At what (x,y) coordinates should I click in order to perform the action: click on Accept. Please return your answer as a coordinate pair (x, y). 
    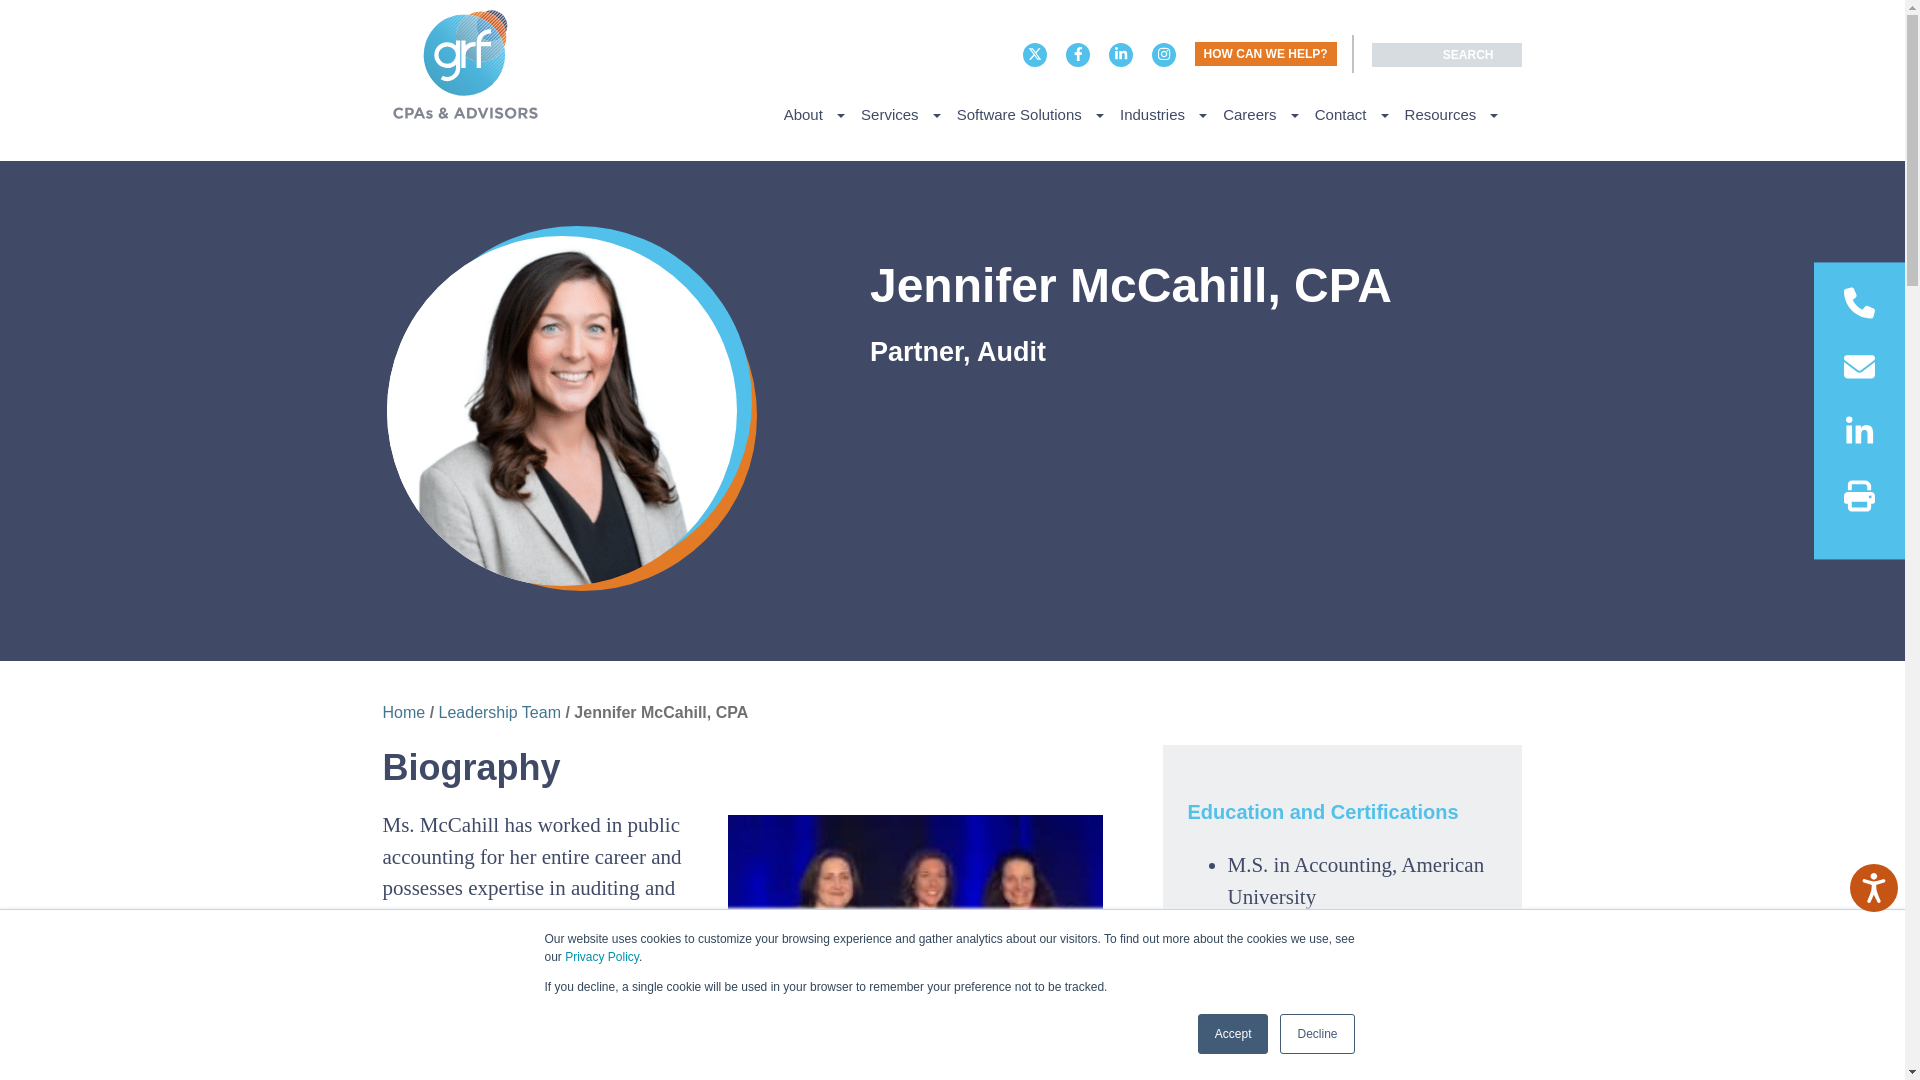
    Looking at the image, I should click on (1234, 1034).